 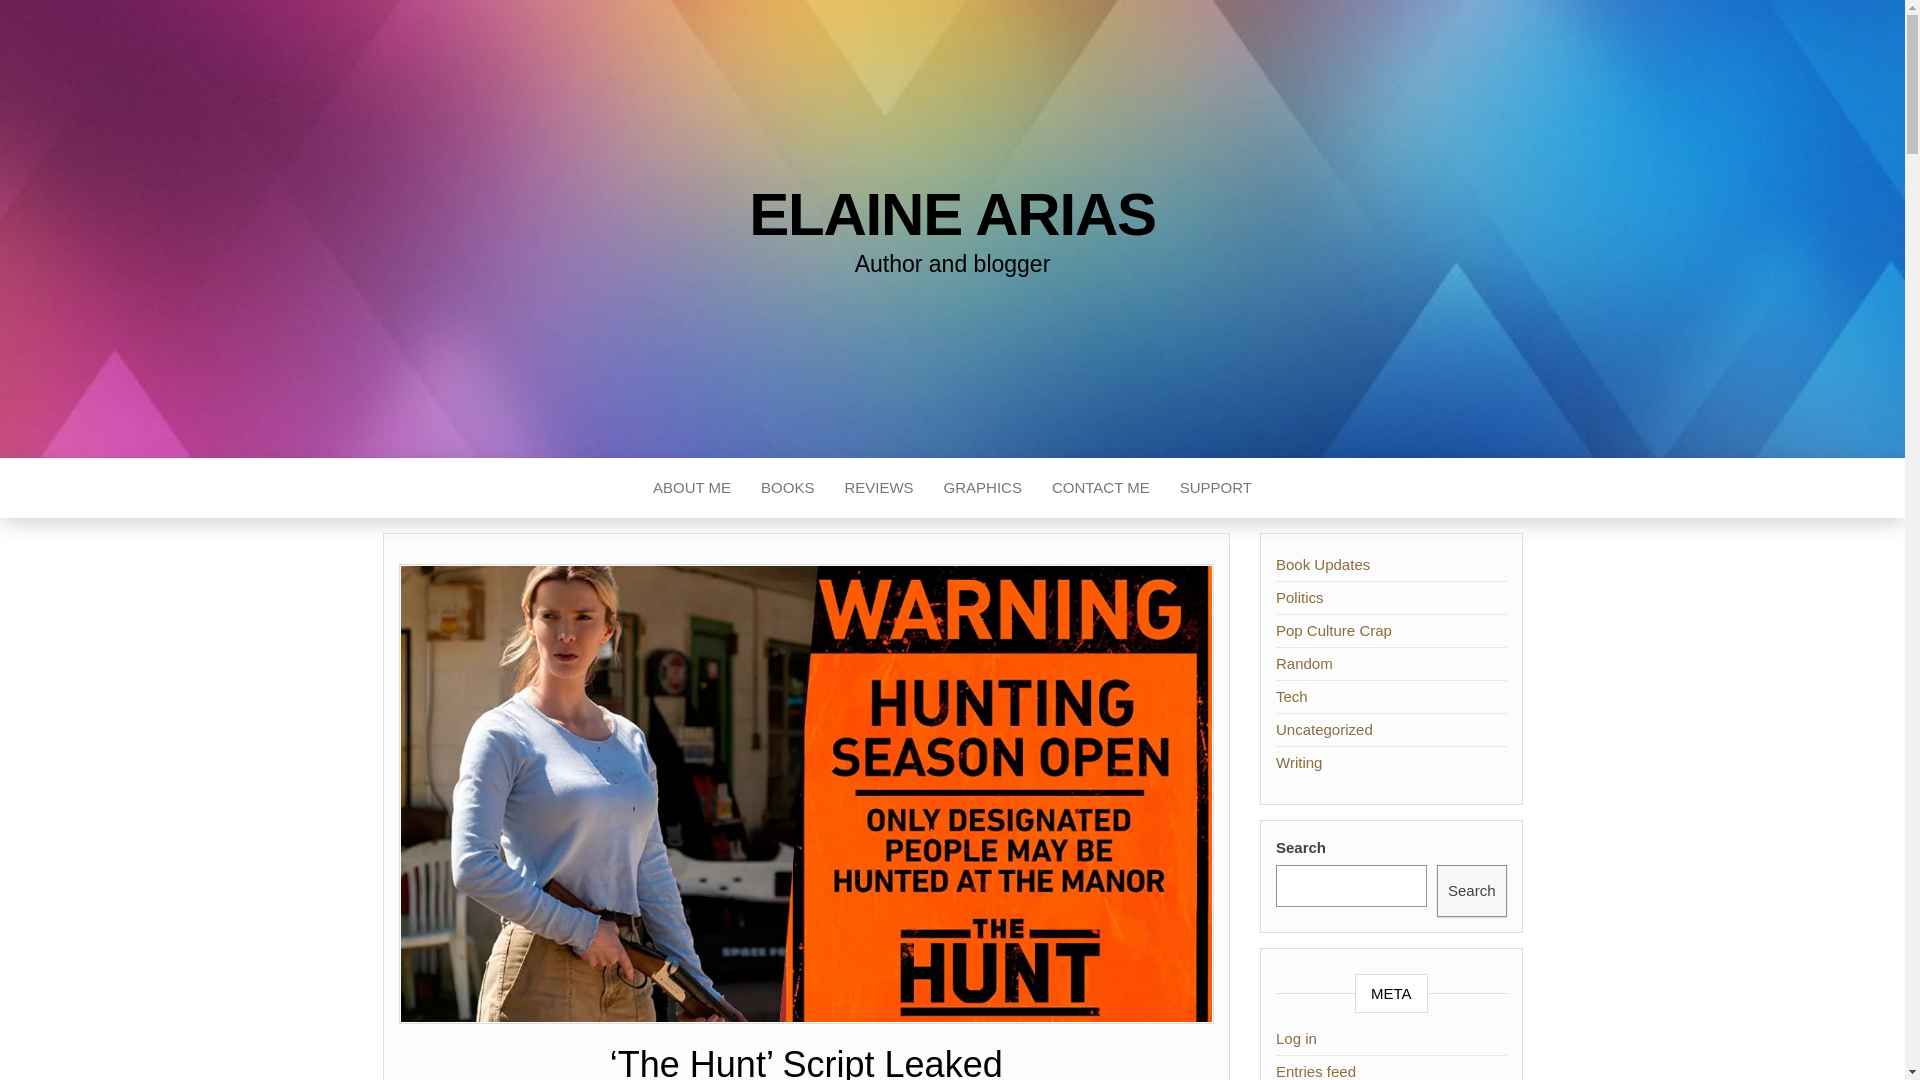 What do you see at coordinates (1100, 488) in the screenshot?
I see `CONTACT ME` at bounding box center [1100, 488].